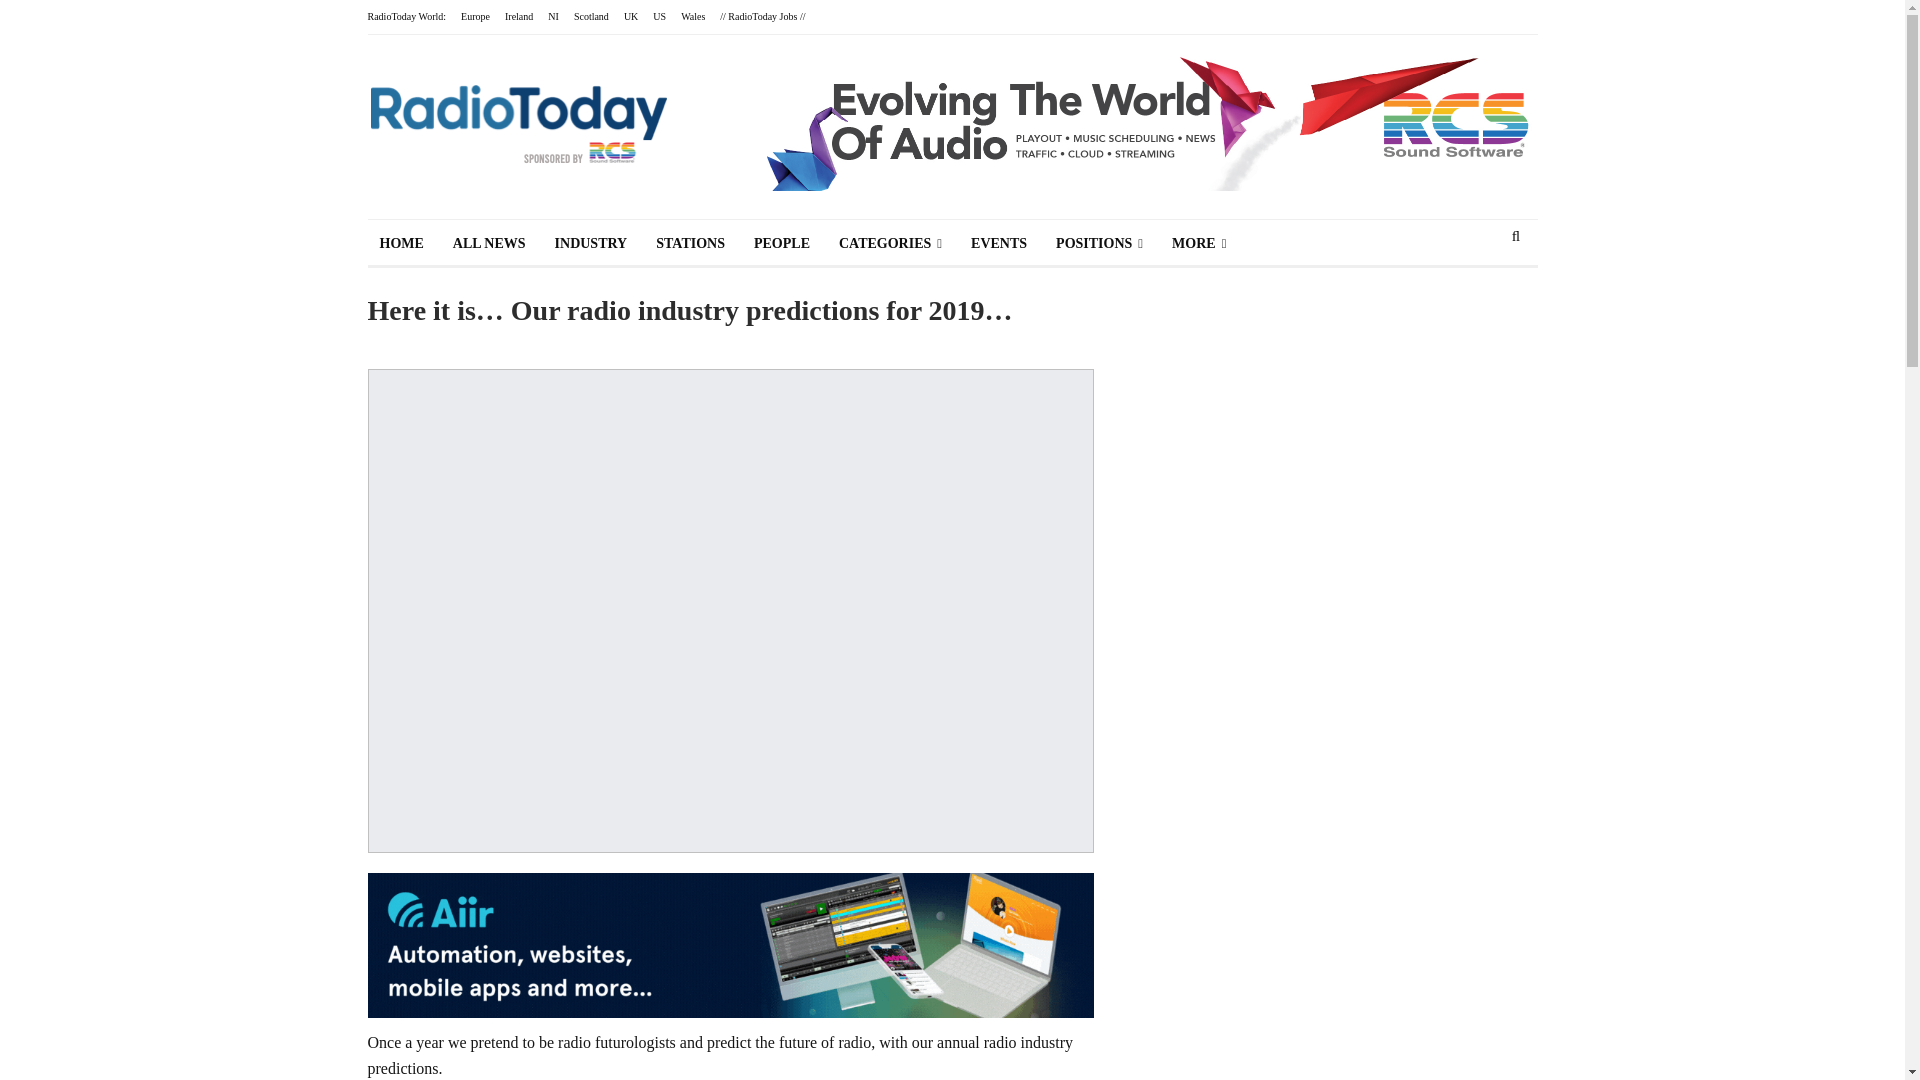 The width and height of the screenshot is (1920, 1080). What do you see at coordinates (518, 16) in the screenshot?
I see `Ireland` at bounding box center [518, 16].